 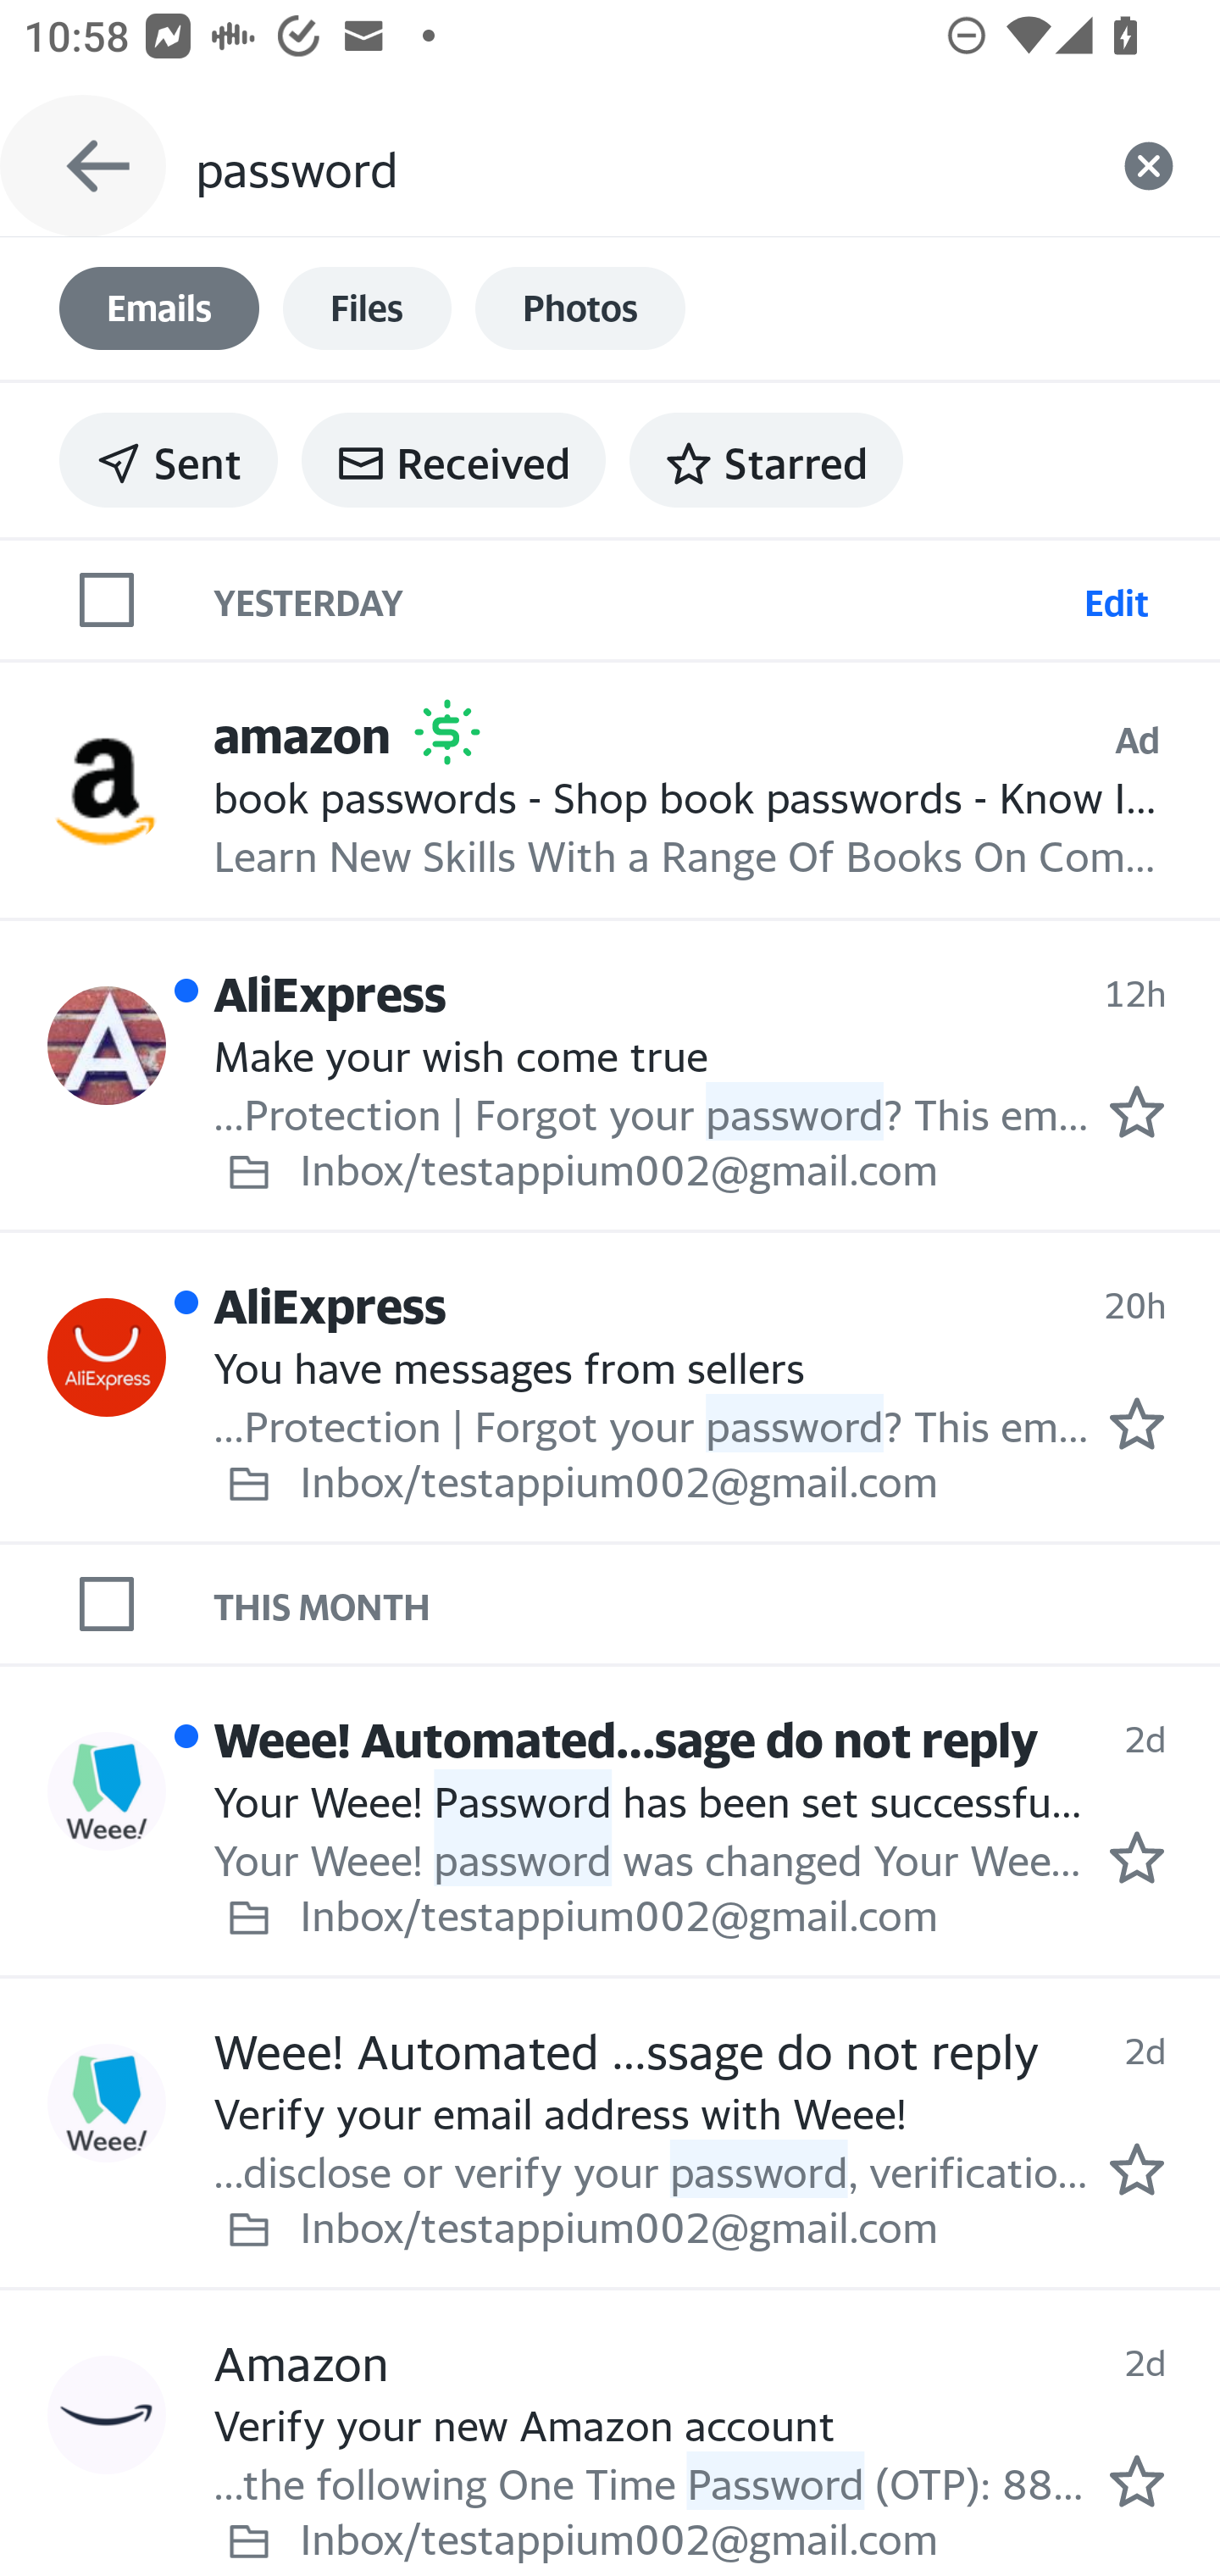 I want to click on Files, so click(x=367, y=308).